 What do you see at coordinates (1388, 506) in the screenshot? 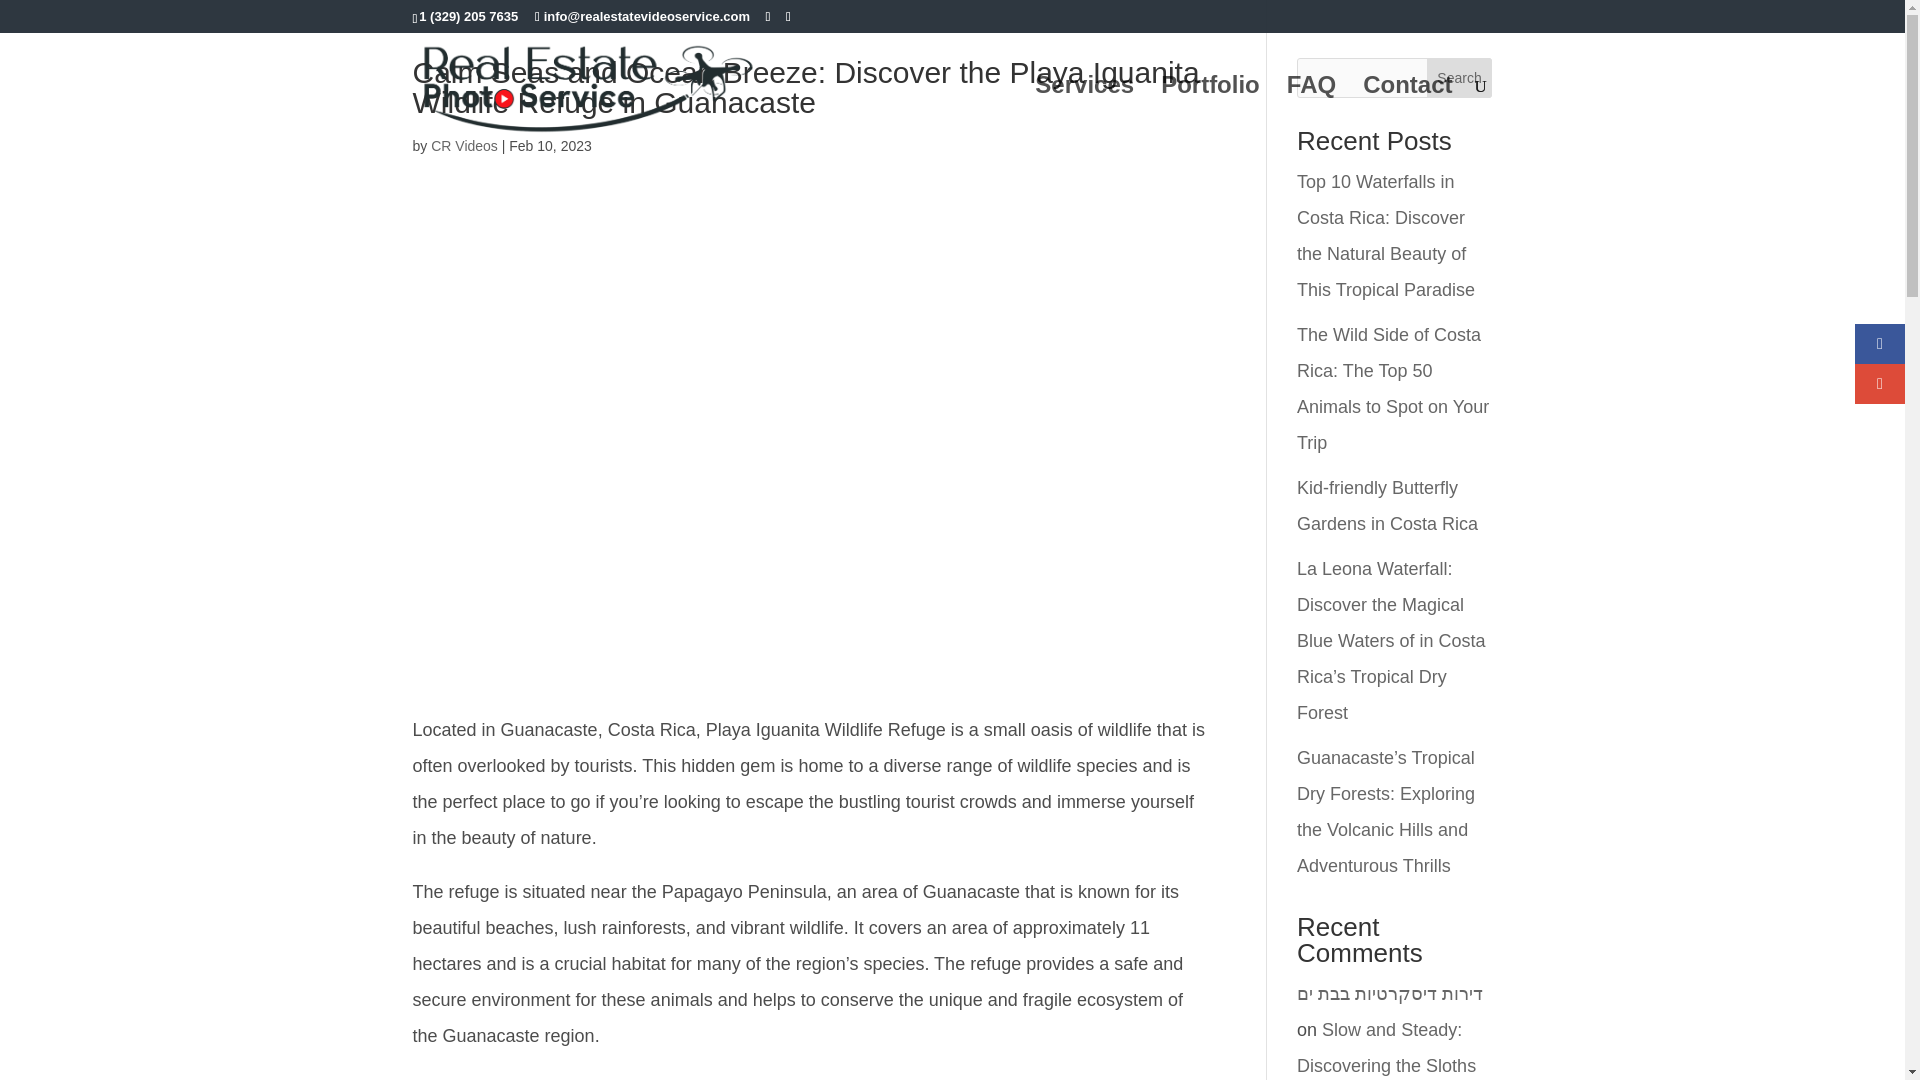
I see `Kid-friendly Butterfly Gardens in Costa Rica` at bounding box center [1388, 506].